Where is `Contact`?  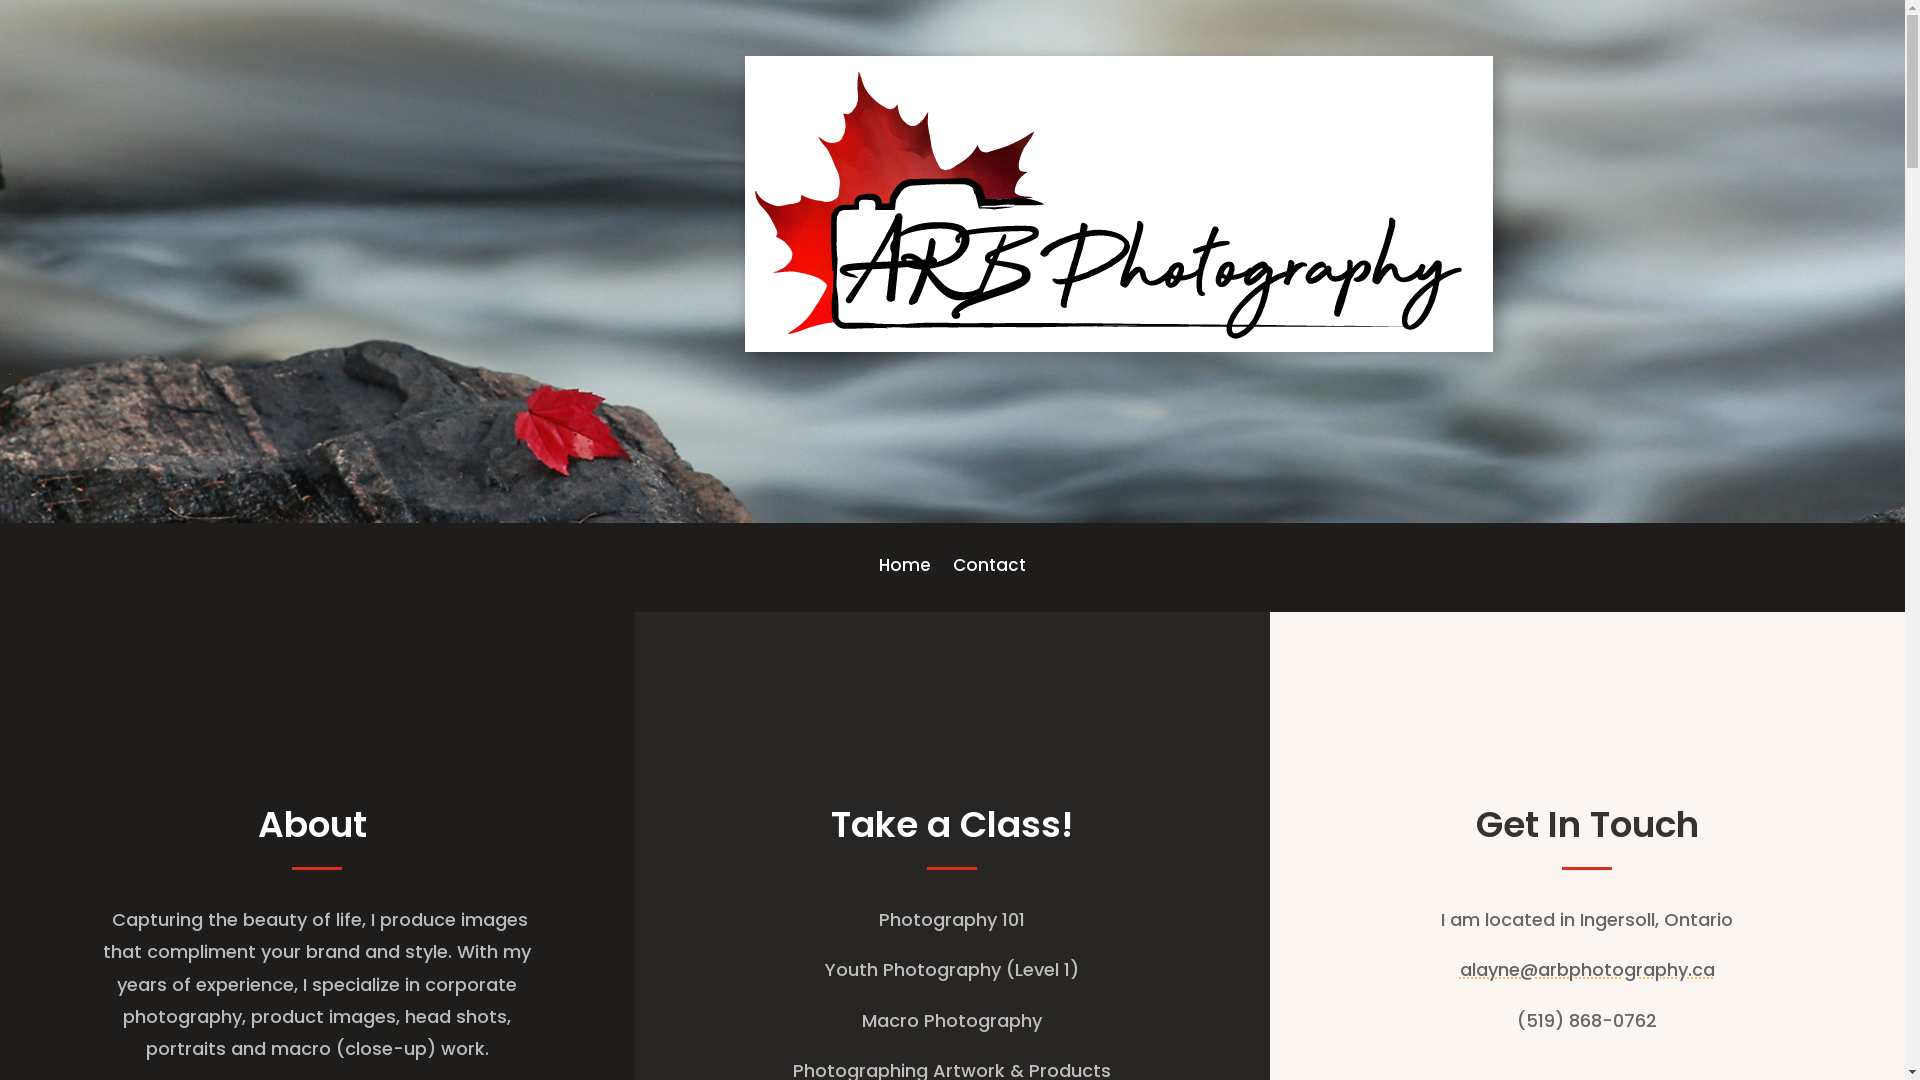
Contact is located at coordinates (990, 569).